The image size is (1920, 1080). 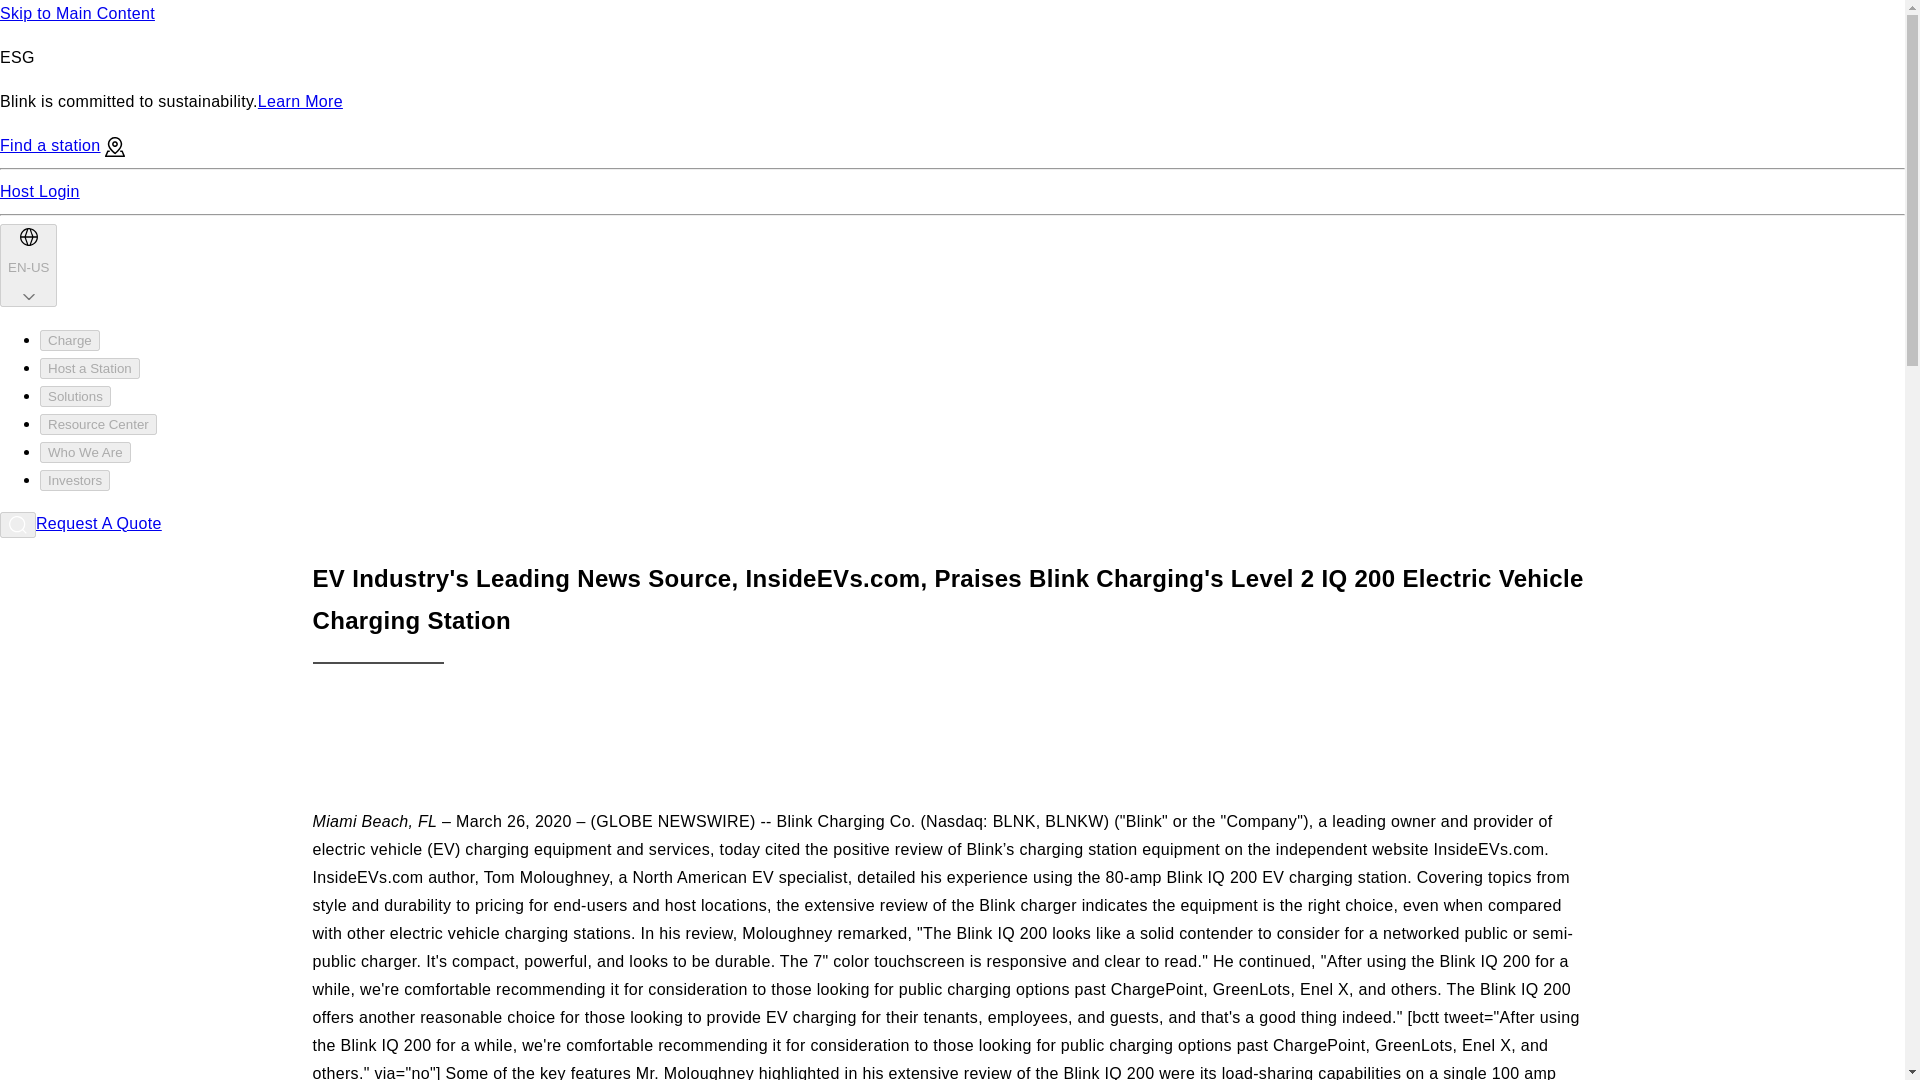 I want to click on Host Login, so click(x=40, y=190).